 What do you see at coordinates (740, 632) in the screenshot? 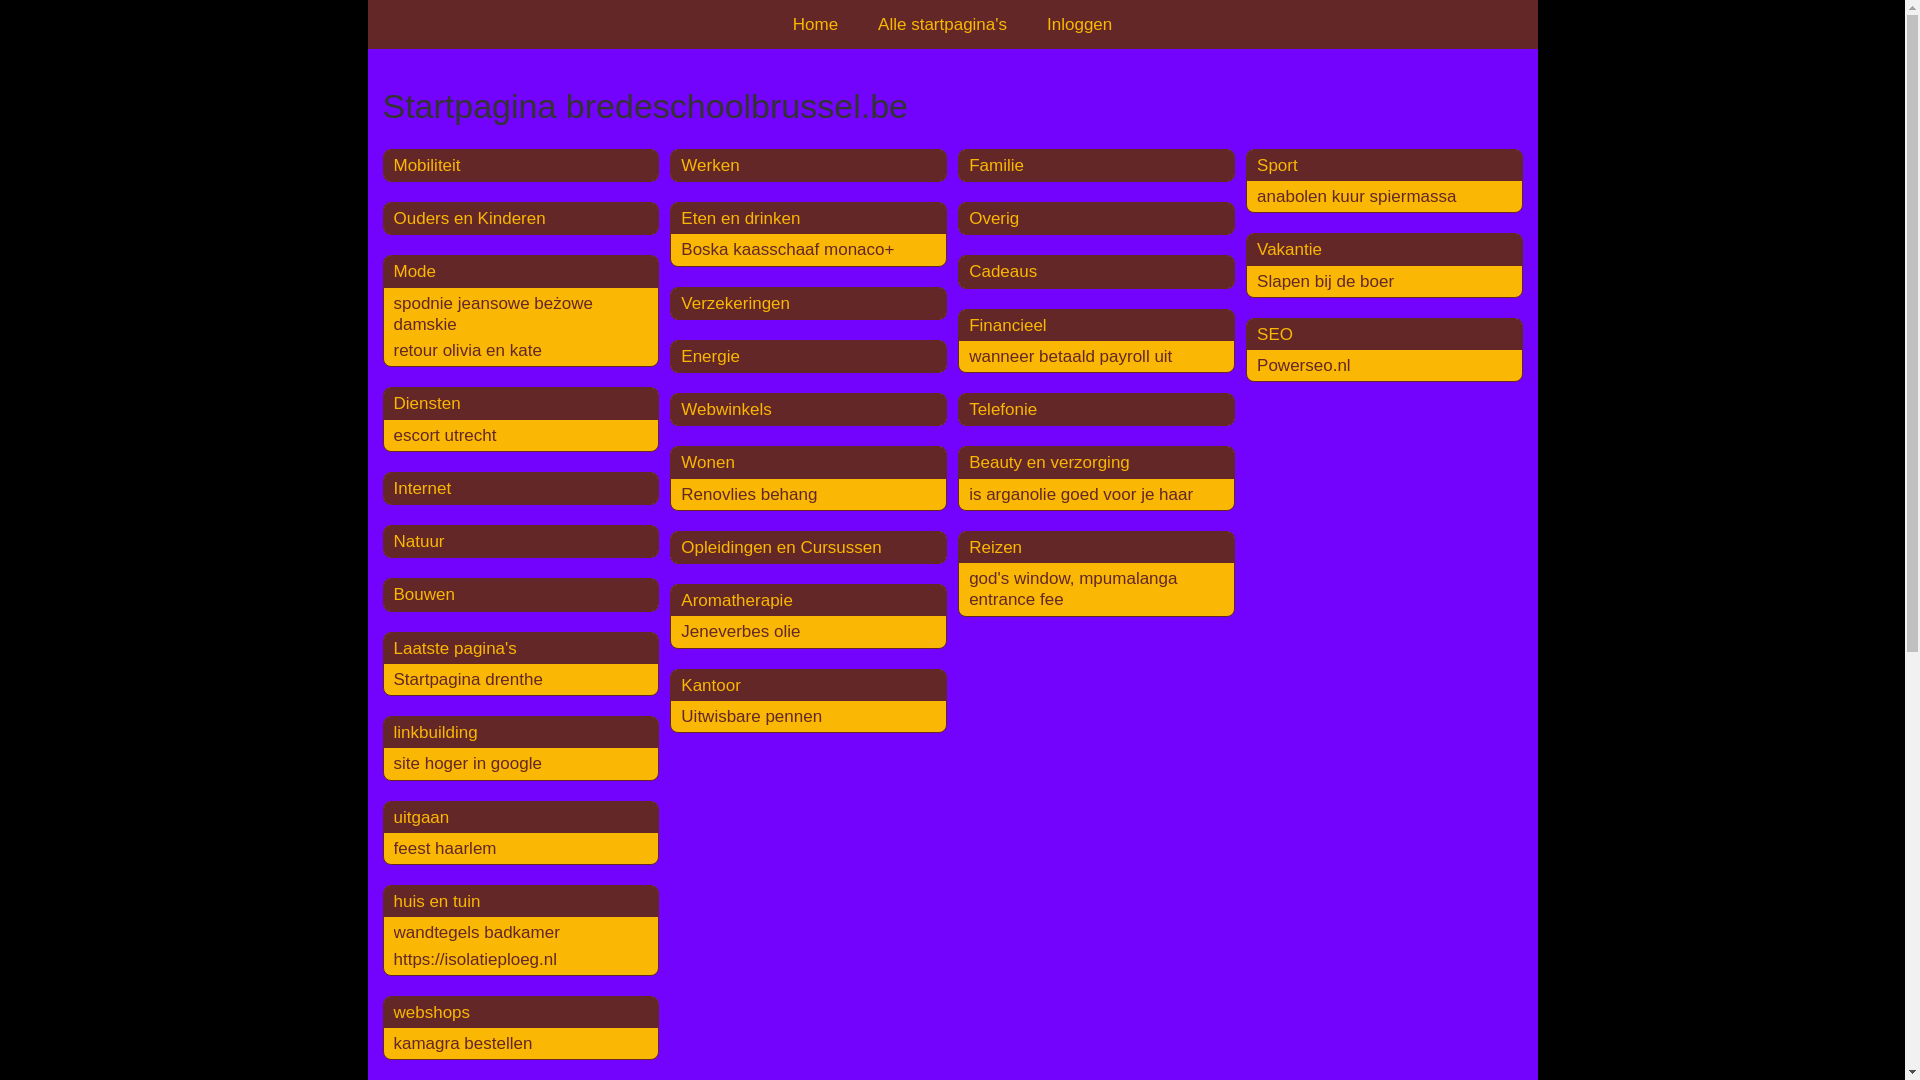
I see `Jeneverbes olie` at bounding box center [740, 632].